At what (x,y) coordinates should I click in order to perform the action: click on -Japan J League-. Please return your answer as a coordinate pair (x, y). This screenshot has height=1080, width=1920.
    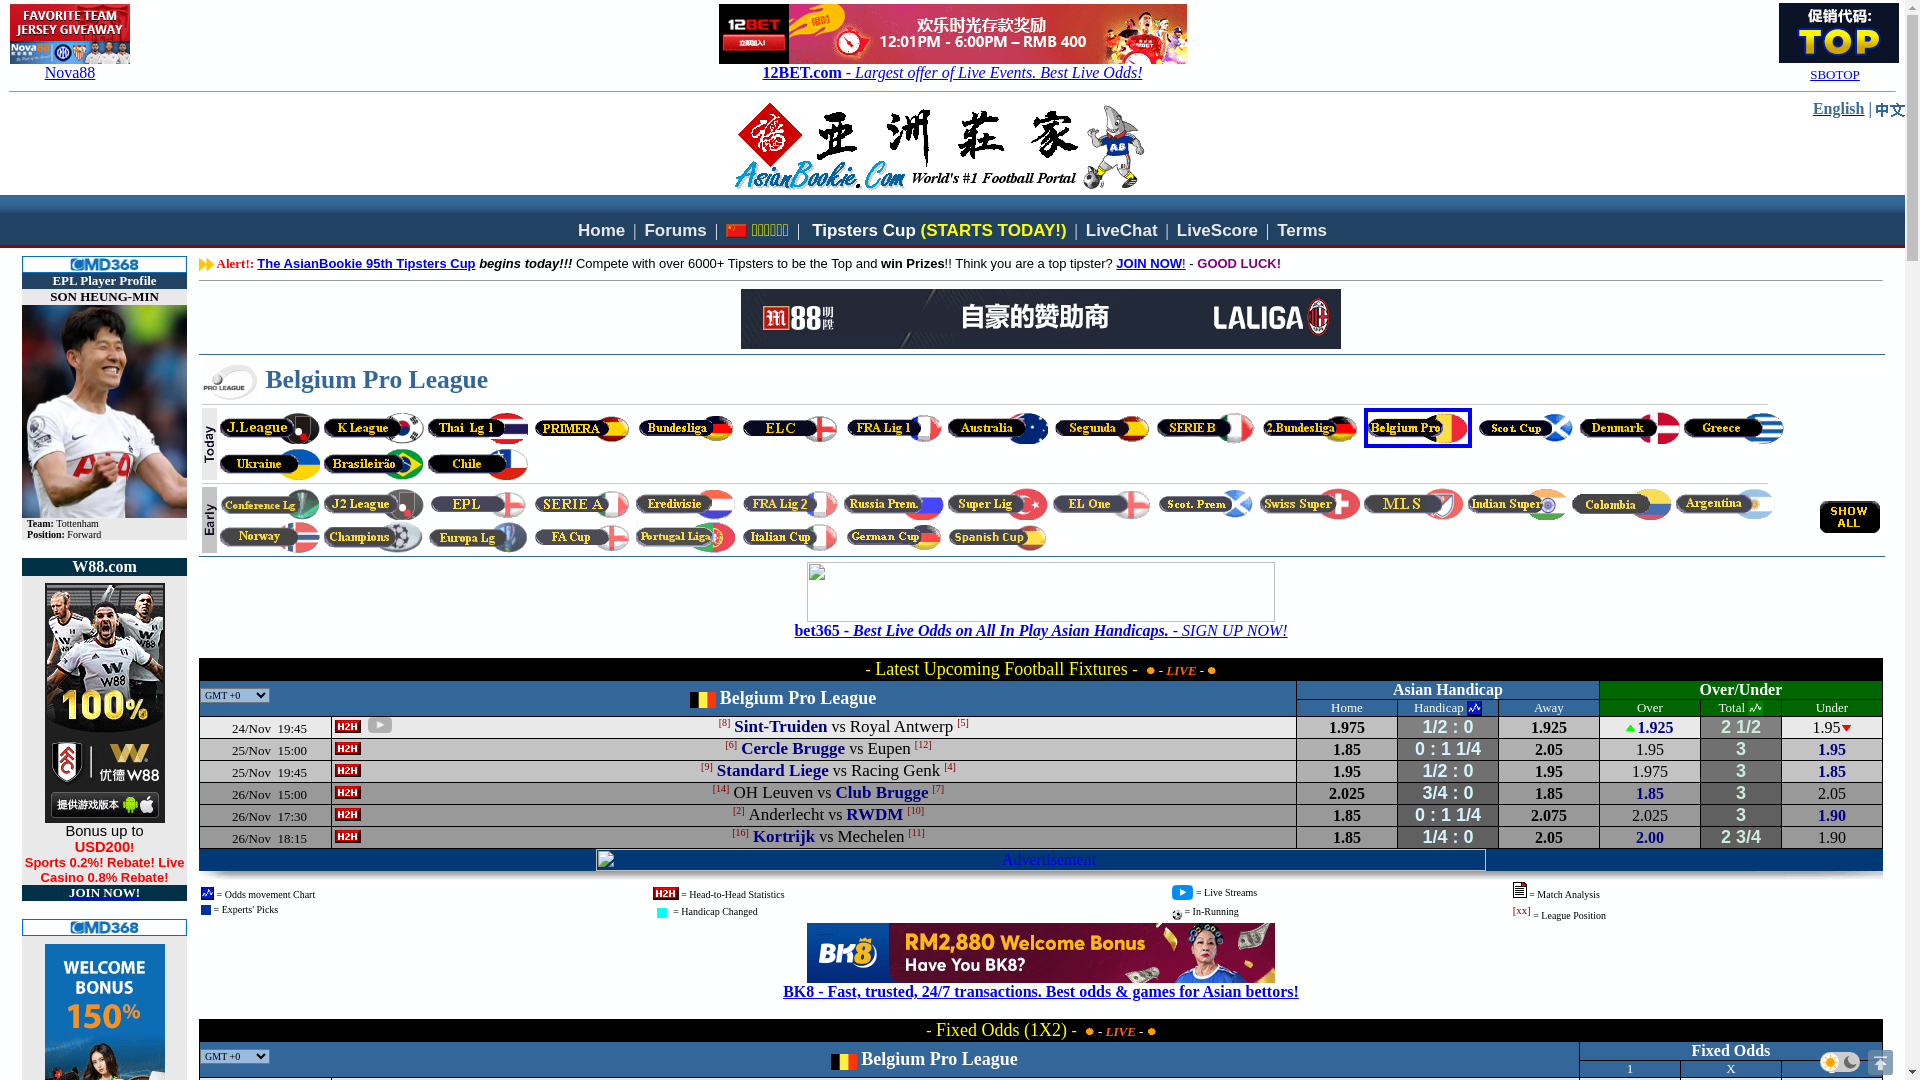
    Looking at the image, I should click on (270, 428).